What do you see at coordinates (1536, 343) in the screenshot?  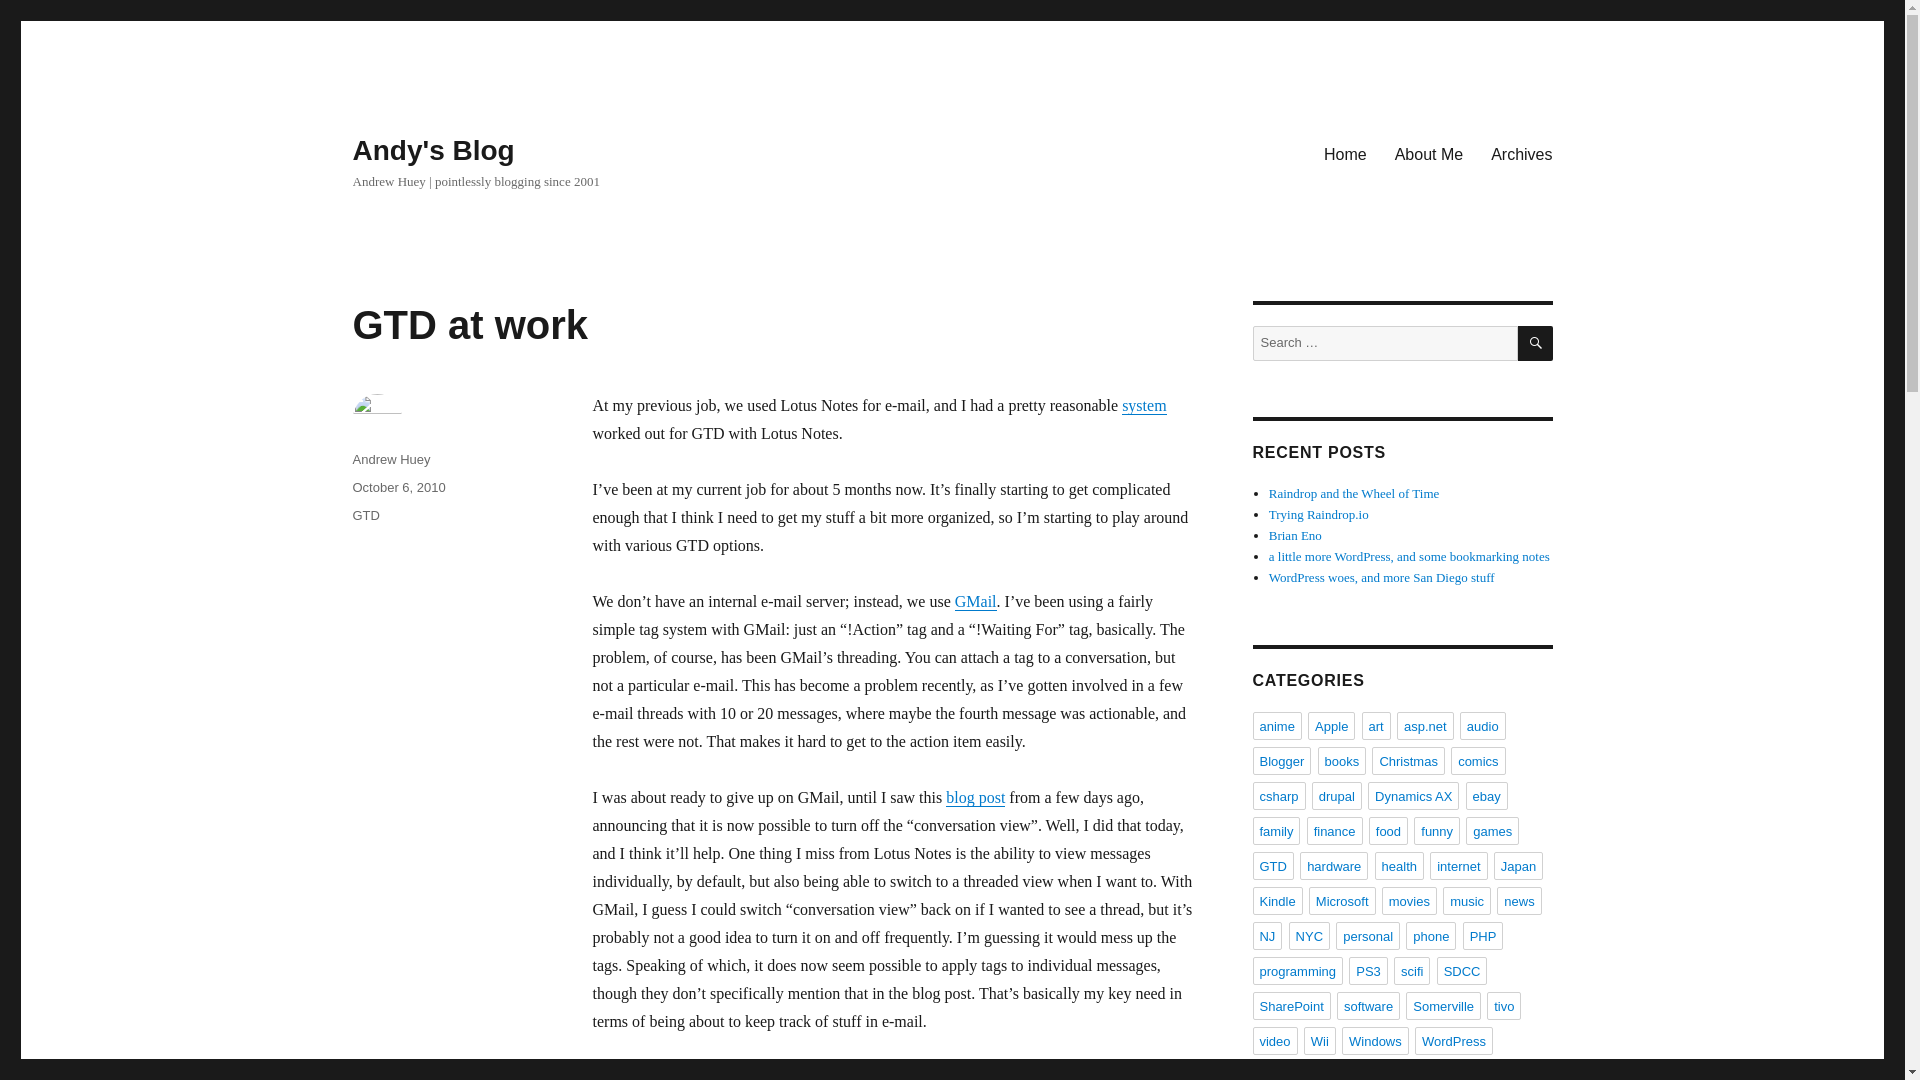 I see `SEARCH` at bounding box center [1536, 343].